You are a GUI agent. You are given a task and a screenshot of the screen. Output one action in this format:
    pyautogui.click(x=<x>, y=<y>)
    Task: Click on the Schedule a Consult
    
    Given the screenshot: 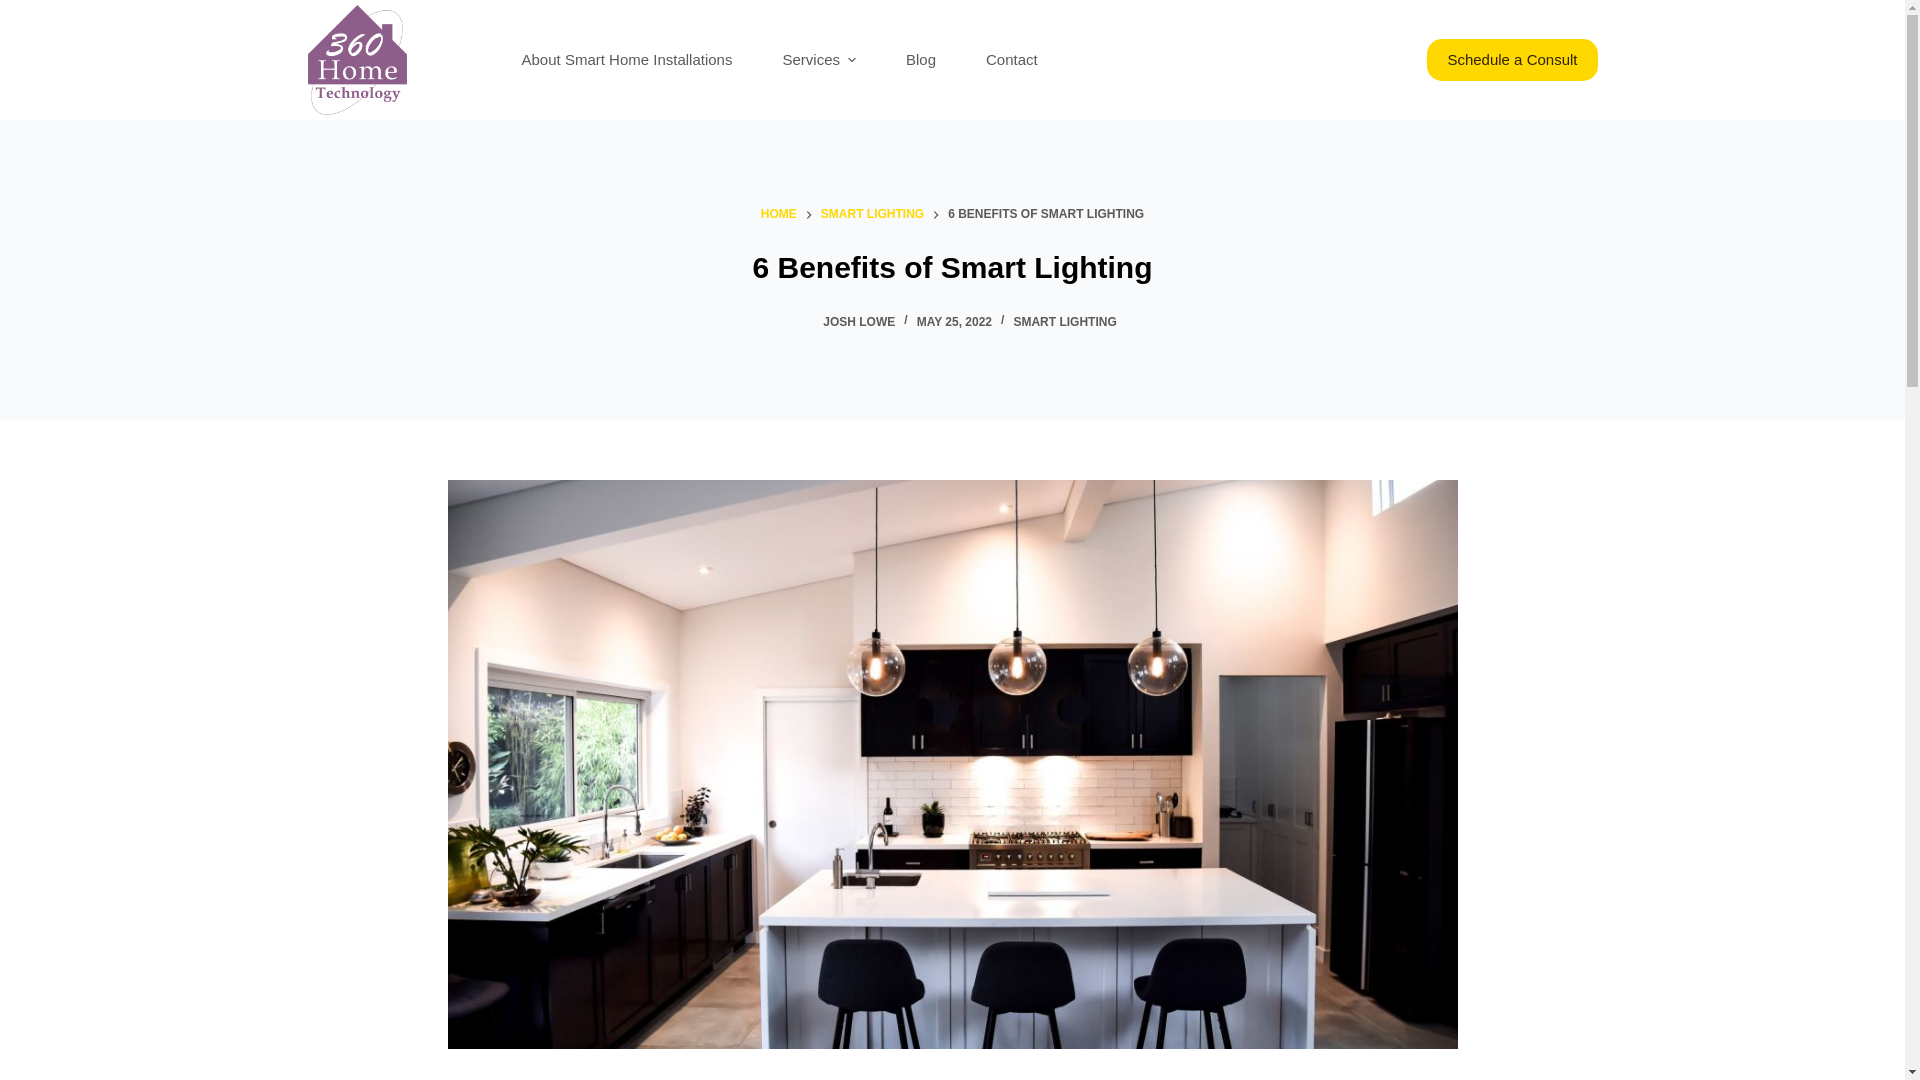 What is the action you would take?
    pyautogui.click(x=1512, y=60)
    